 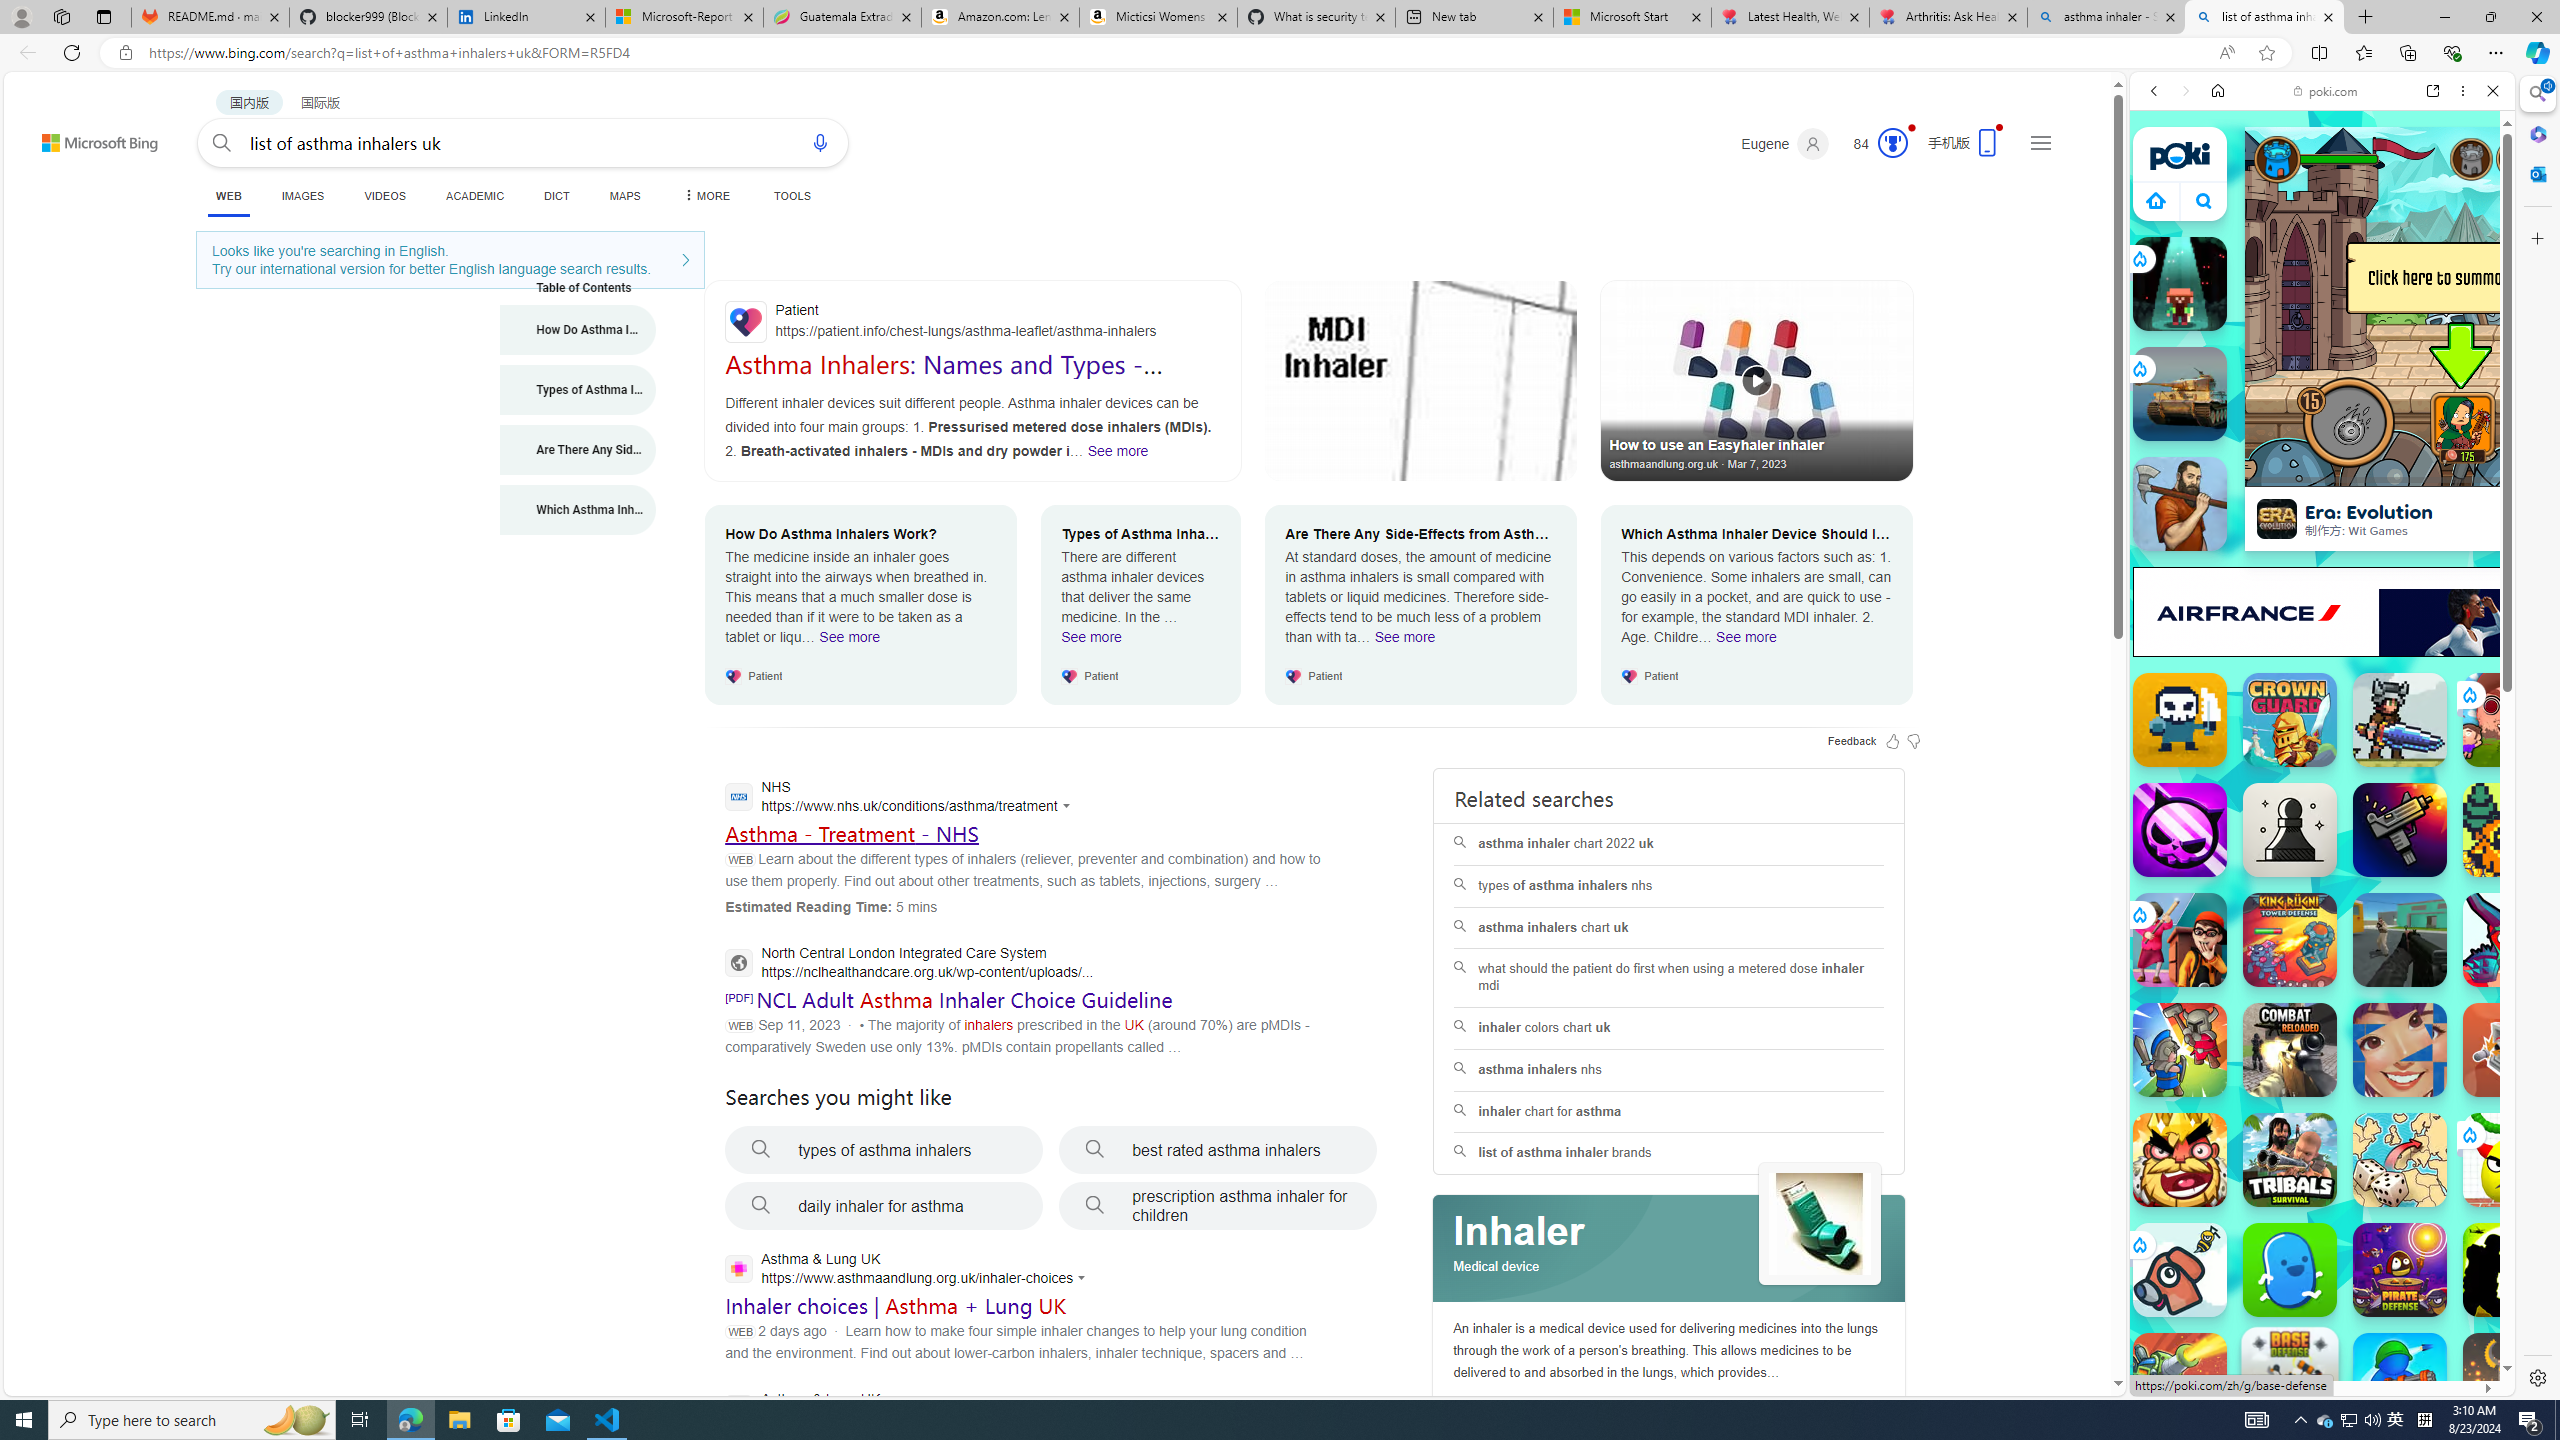 I want to click on Classic Chess, so click(x=2290, y=830).